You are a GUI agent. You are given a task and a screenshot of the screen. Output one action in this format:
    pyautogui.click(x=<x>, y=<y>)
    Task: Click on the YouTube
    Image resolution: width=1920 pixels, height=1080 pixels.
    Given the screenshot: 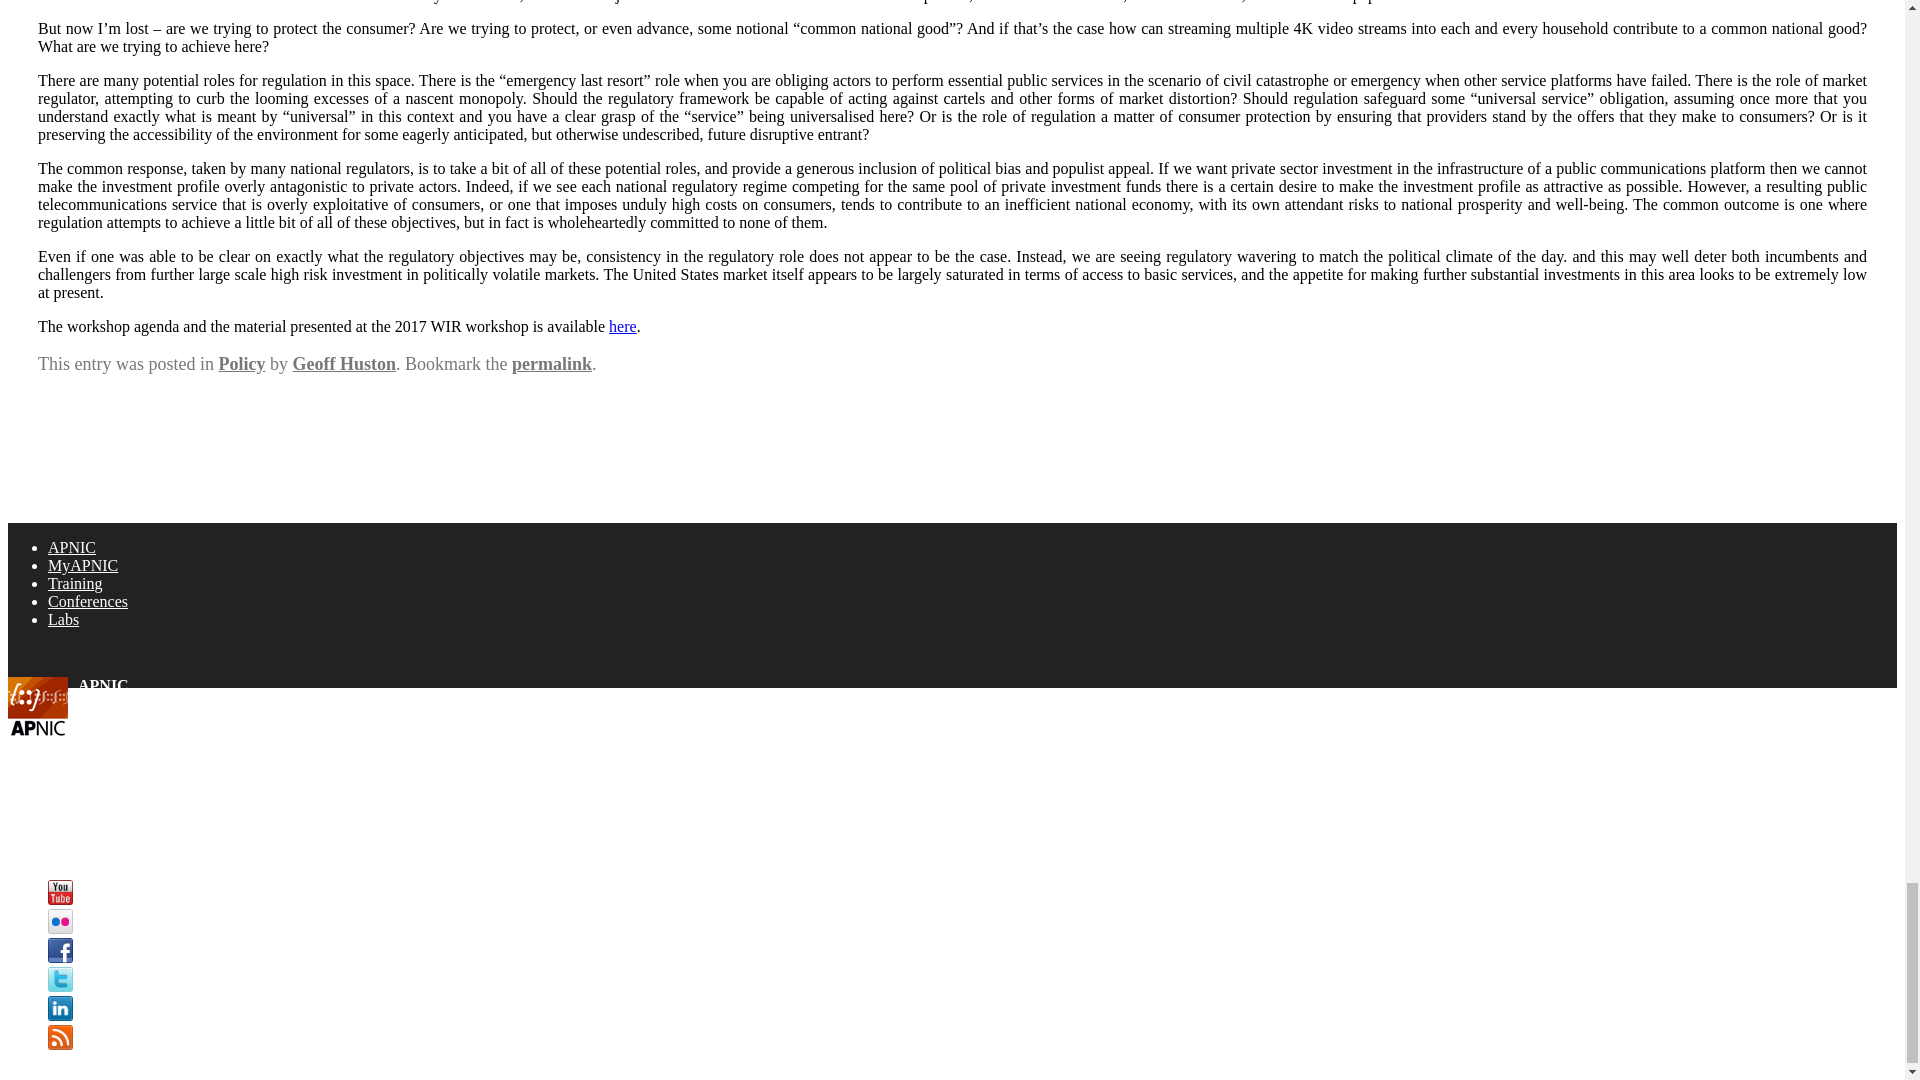 What is the action you would take?
    pyautogui.click(x=60, y=892)
    